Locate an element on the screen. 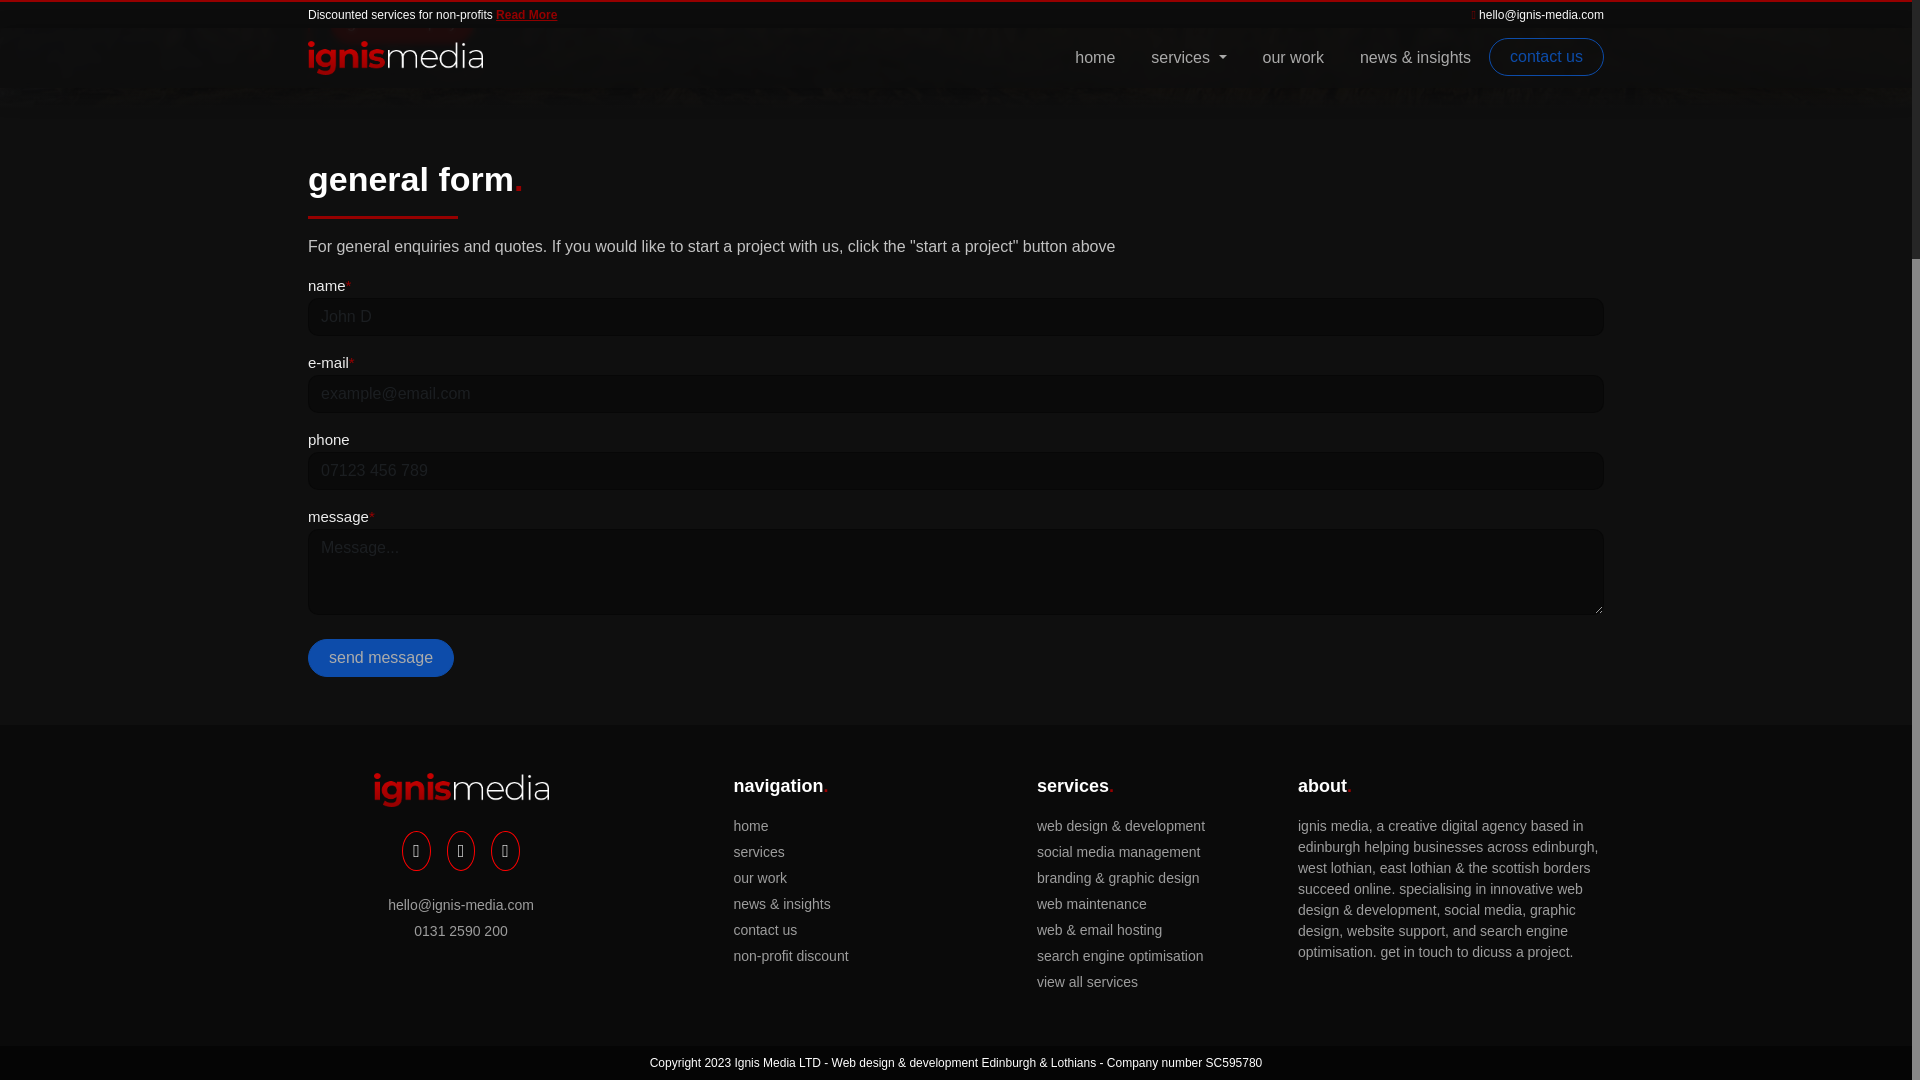 The height and width of the screenshot is (1080, 1920). services is located at coordinates (790, 852).